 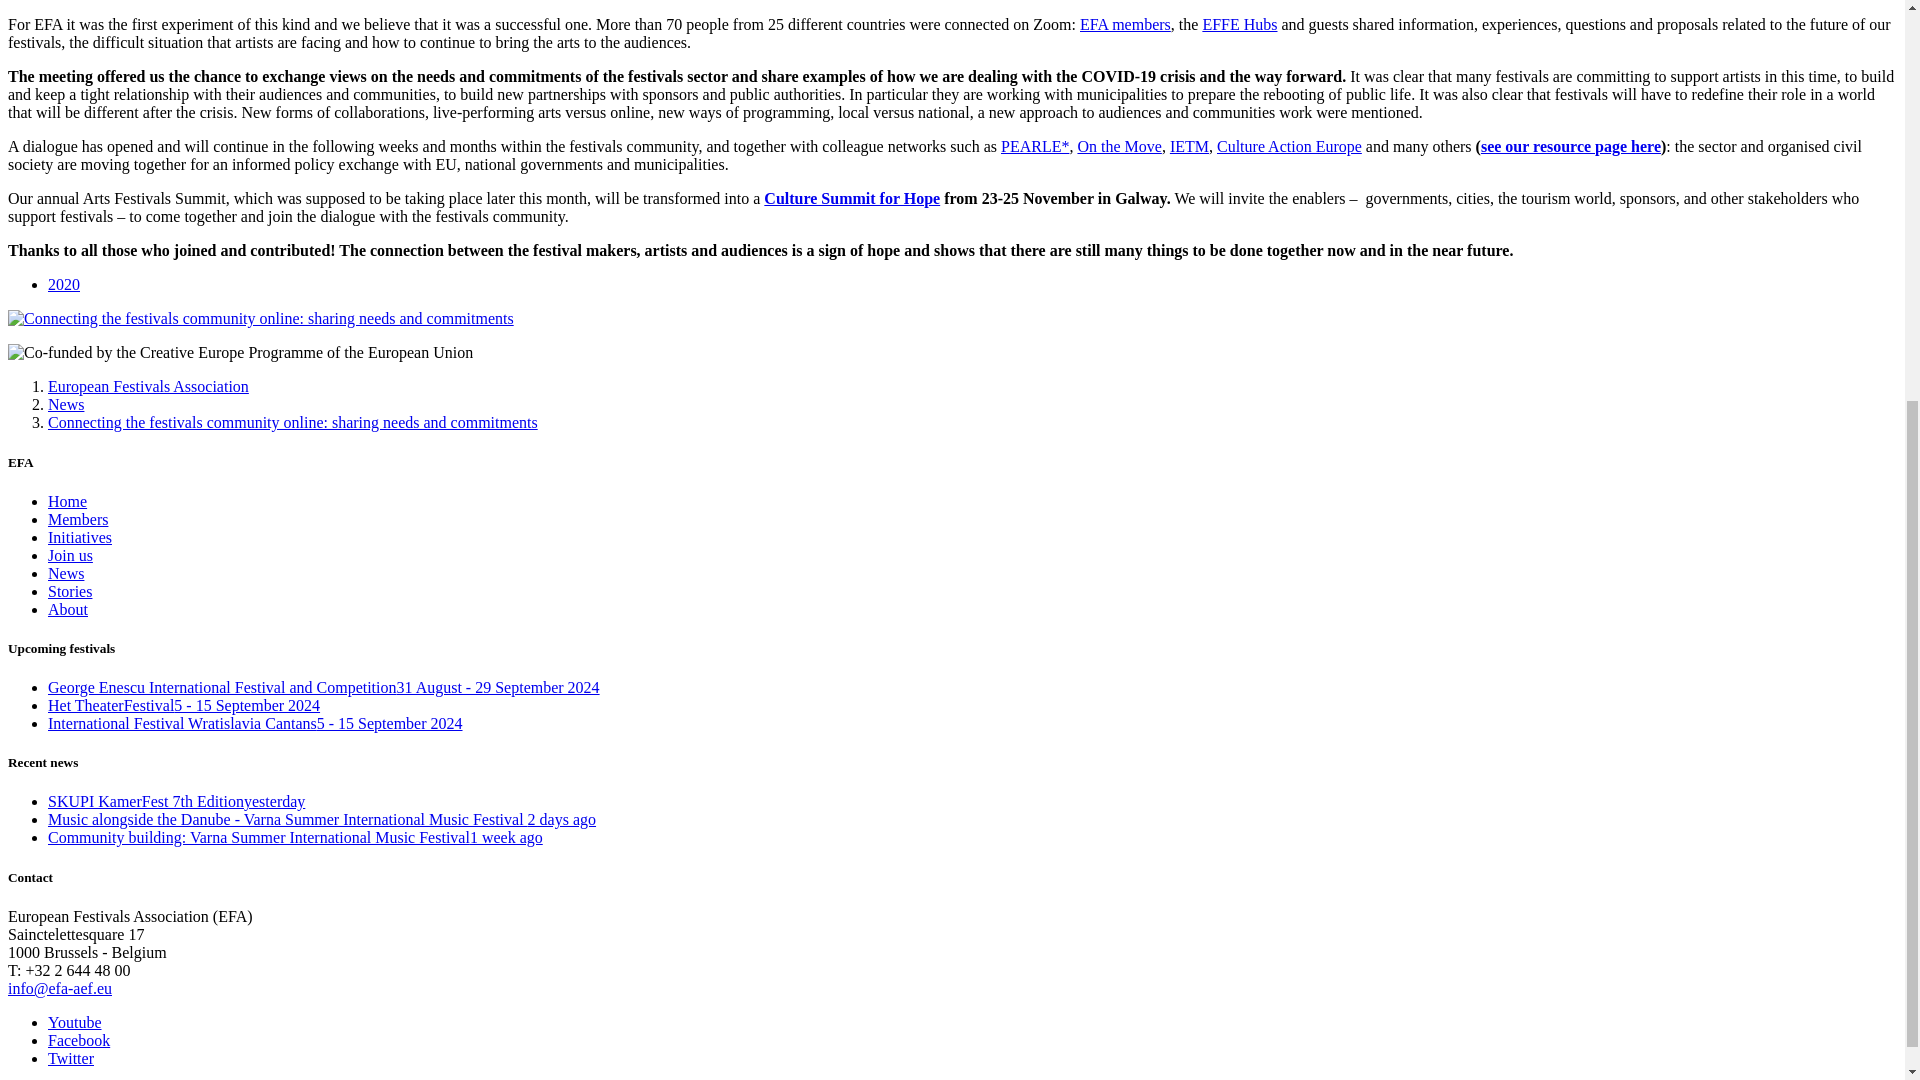 What do you see at coordinates (64, 284) in the screenshot?
I see `2020` at bounding box center [64, 284].